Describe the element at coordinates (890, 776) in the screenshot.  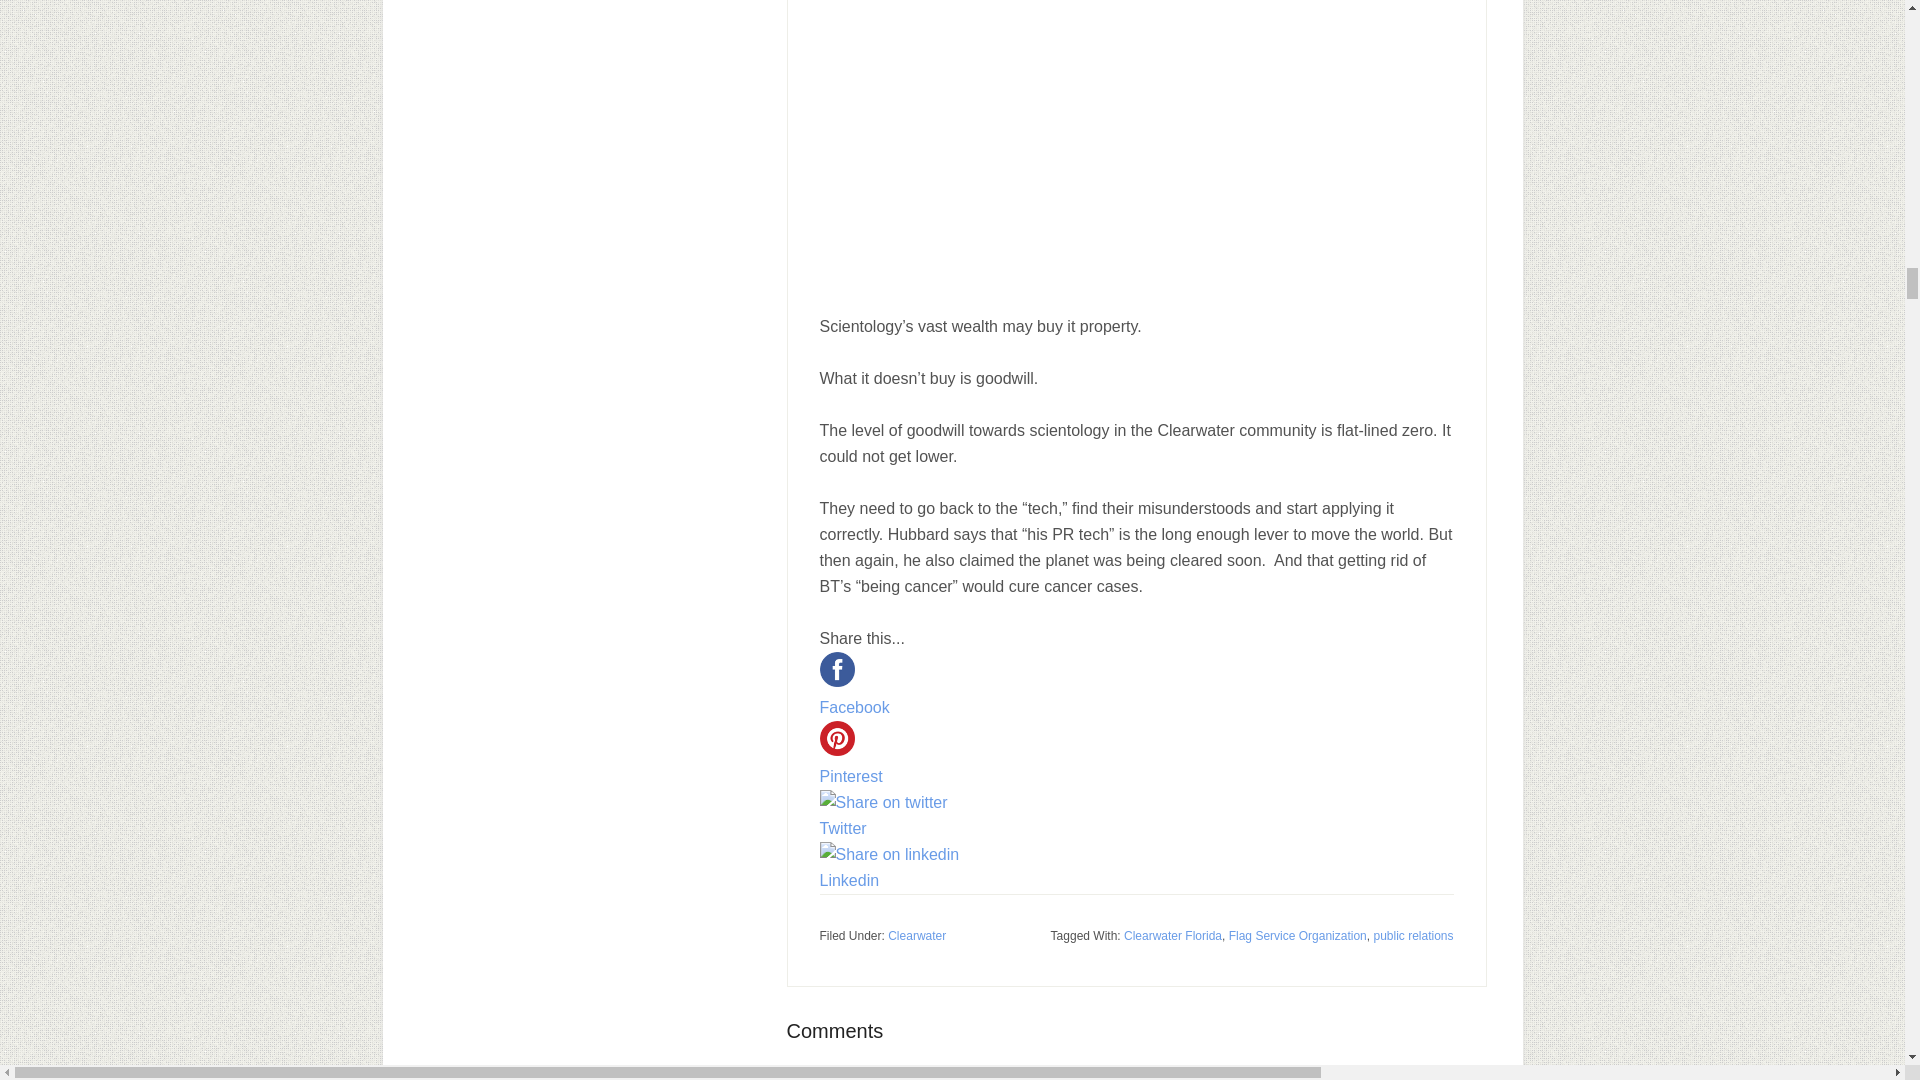
I see `Pinterest` at that location.